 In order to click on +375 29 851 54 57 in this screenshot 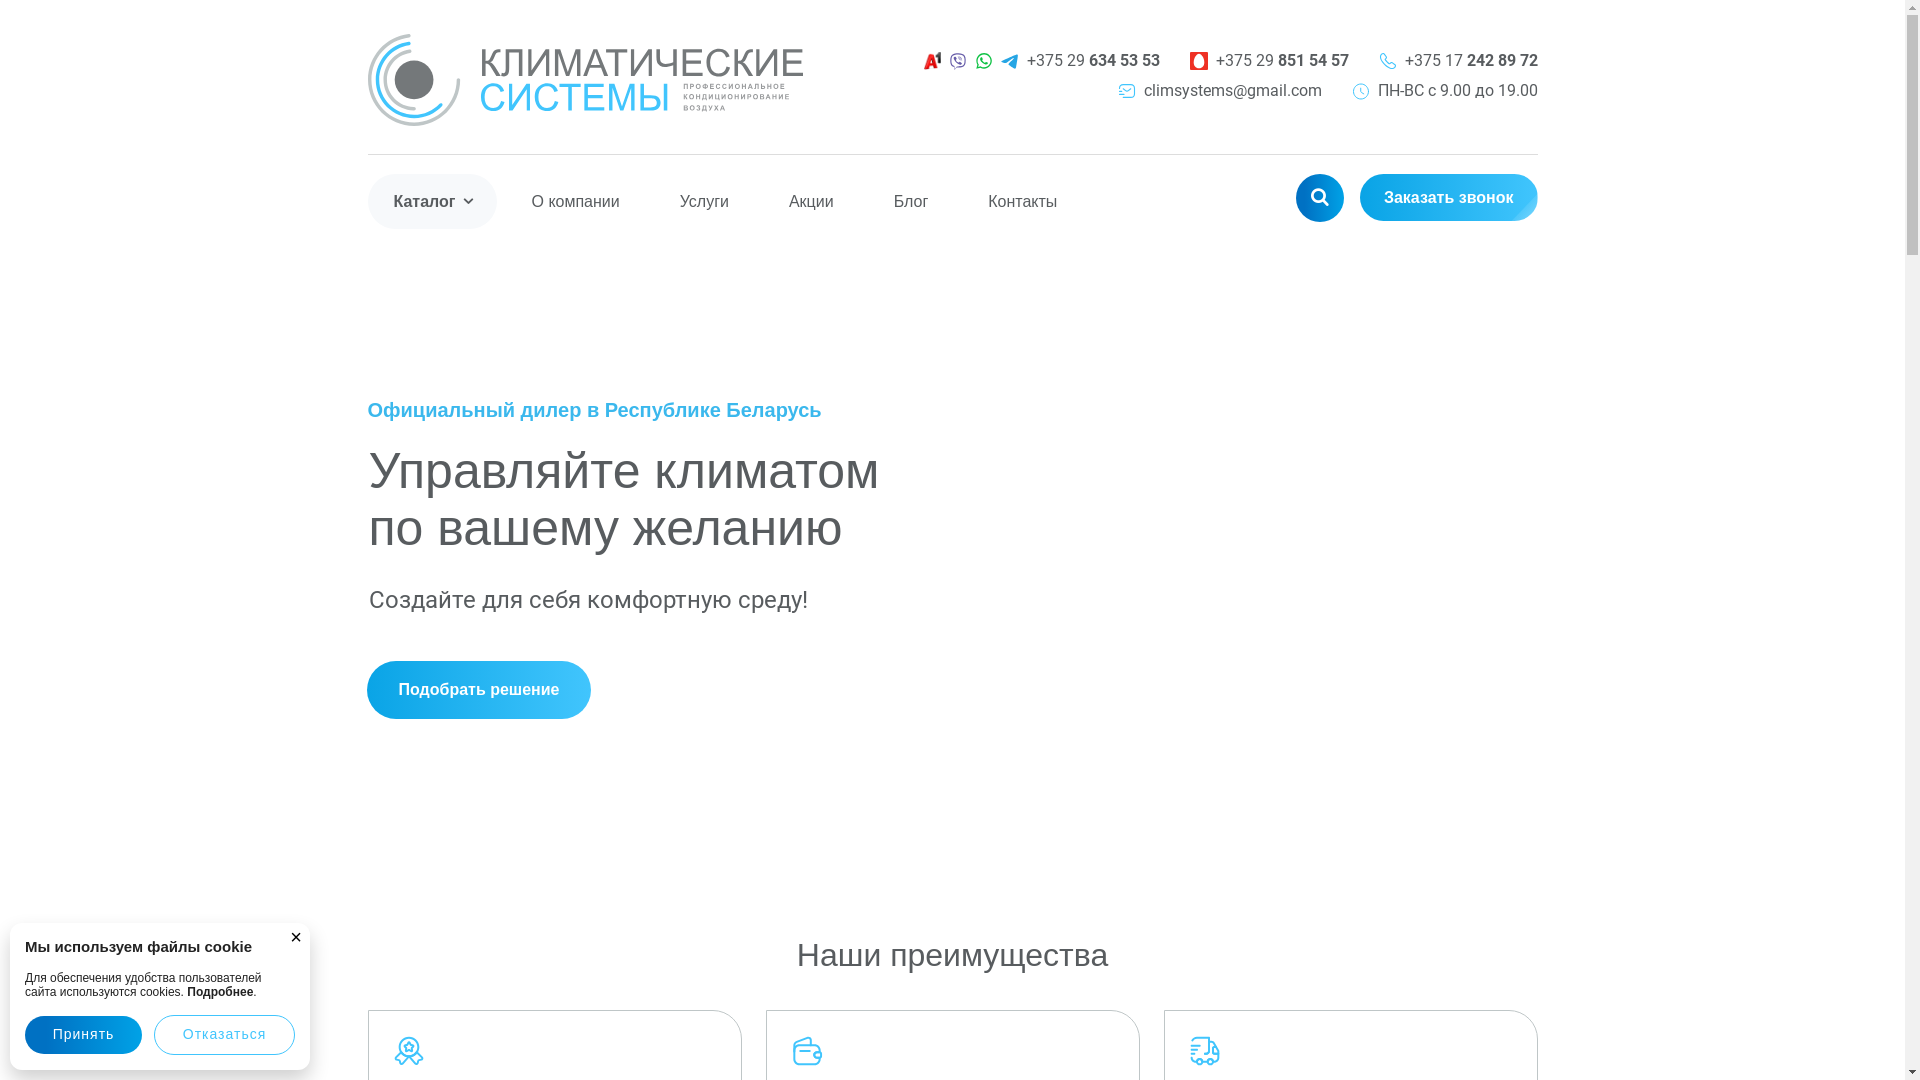, I will do `click(1282, 61)`.